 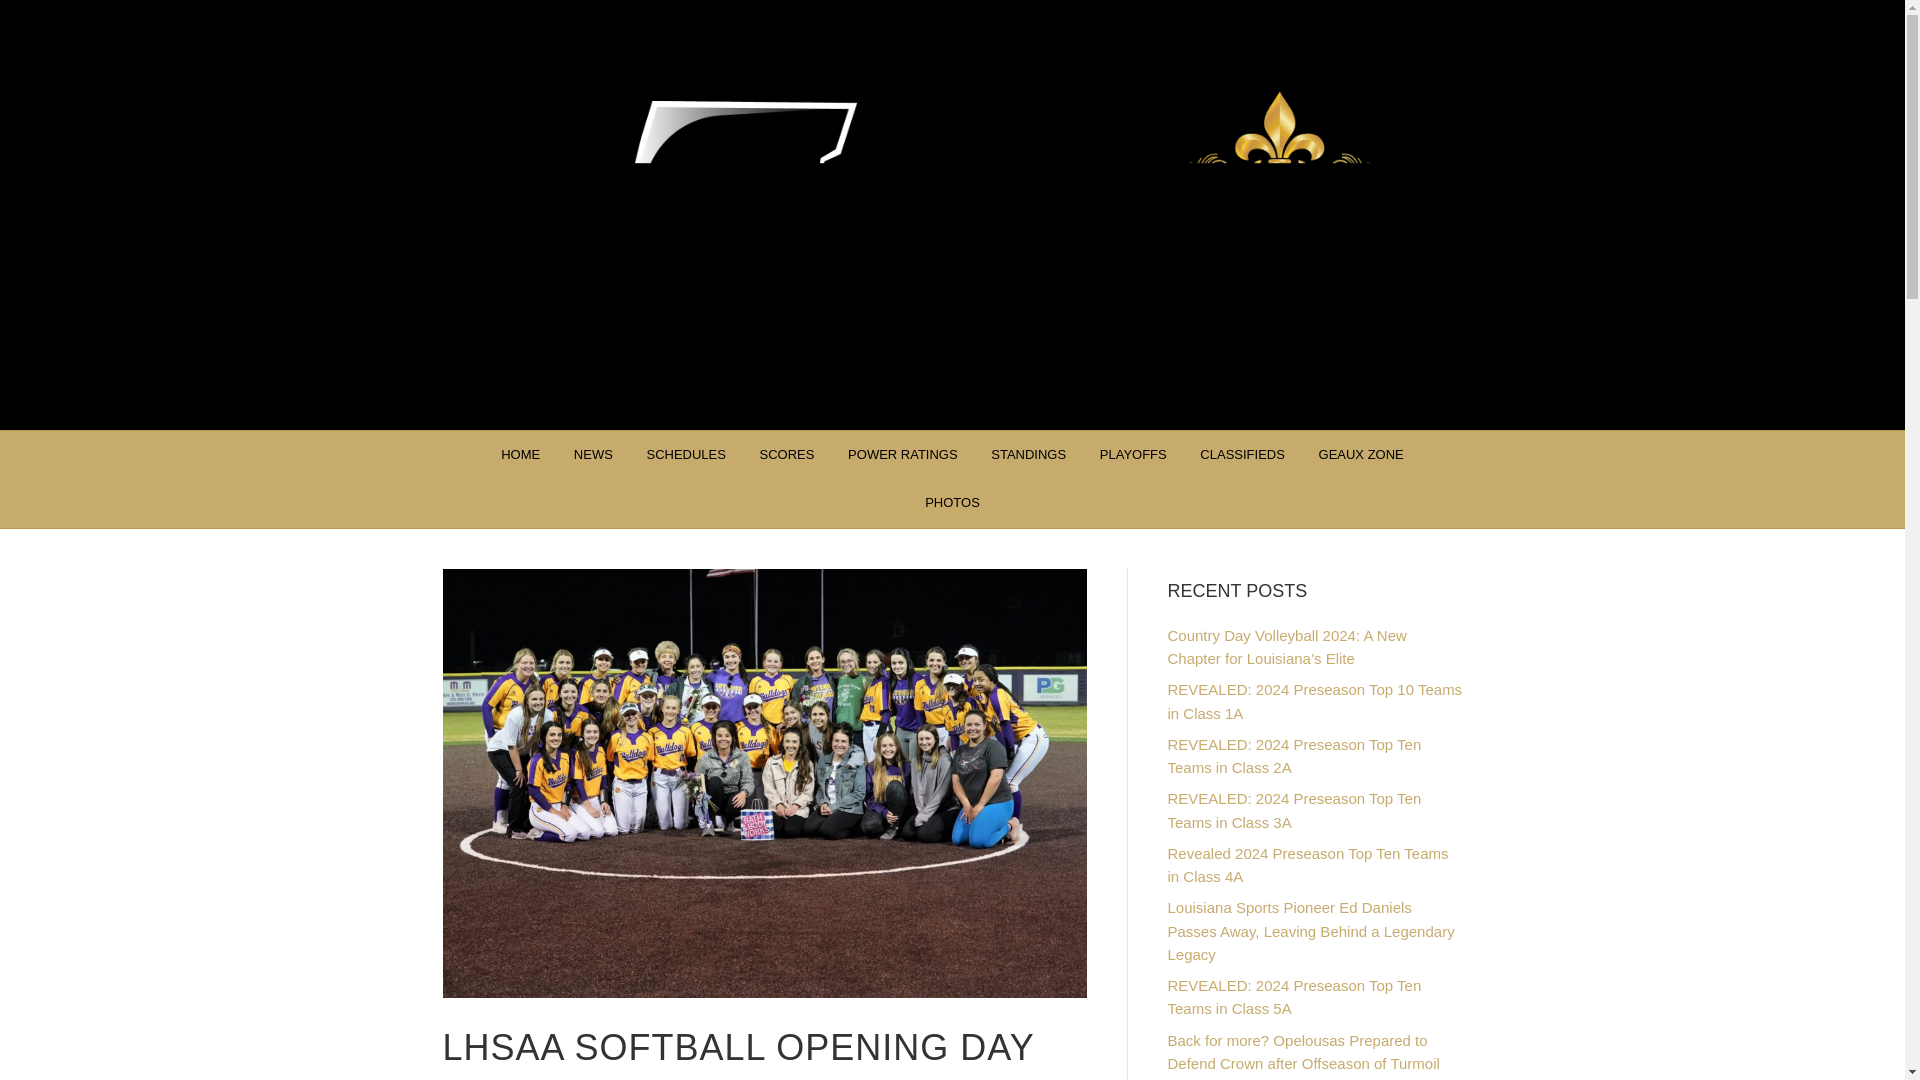 What do you see at coordinates (903, 454) in the screenshot?
I see `POWER RATINGS` at bounding box center [903, 454].